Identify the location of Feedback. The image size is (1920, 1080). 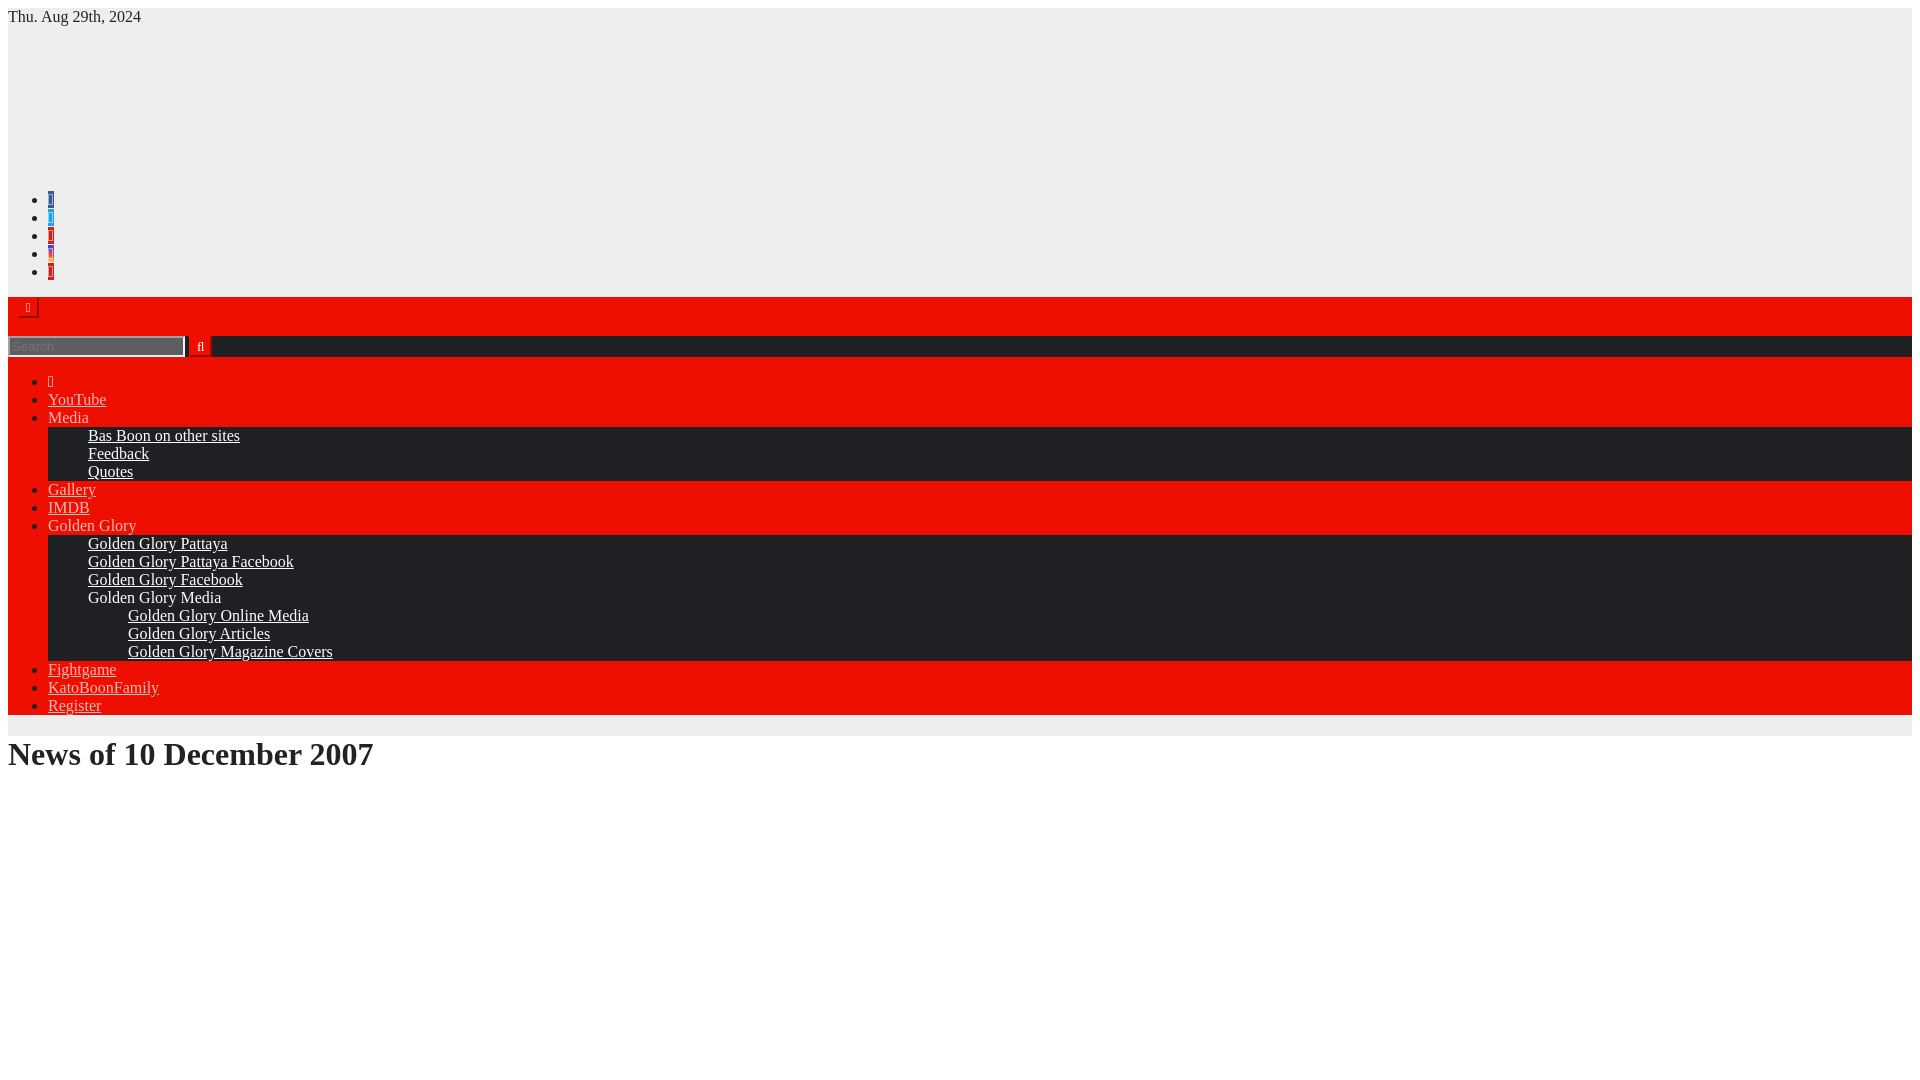
(118, 453).